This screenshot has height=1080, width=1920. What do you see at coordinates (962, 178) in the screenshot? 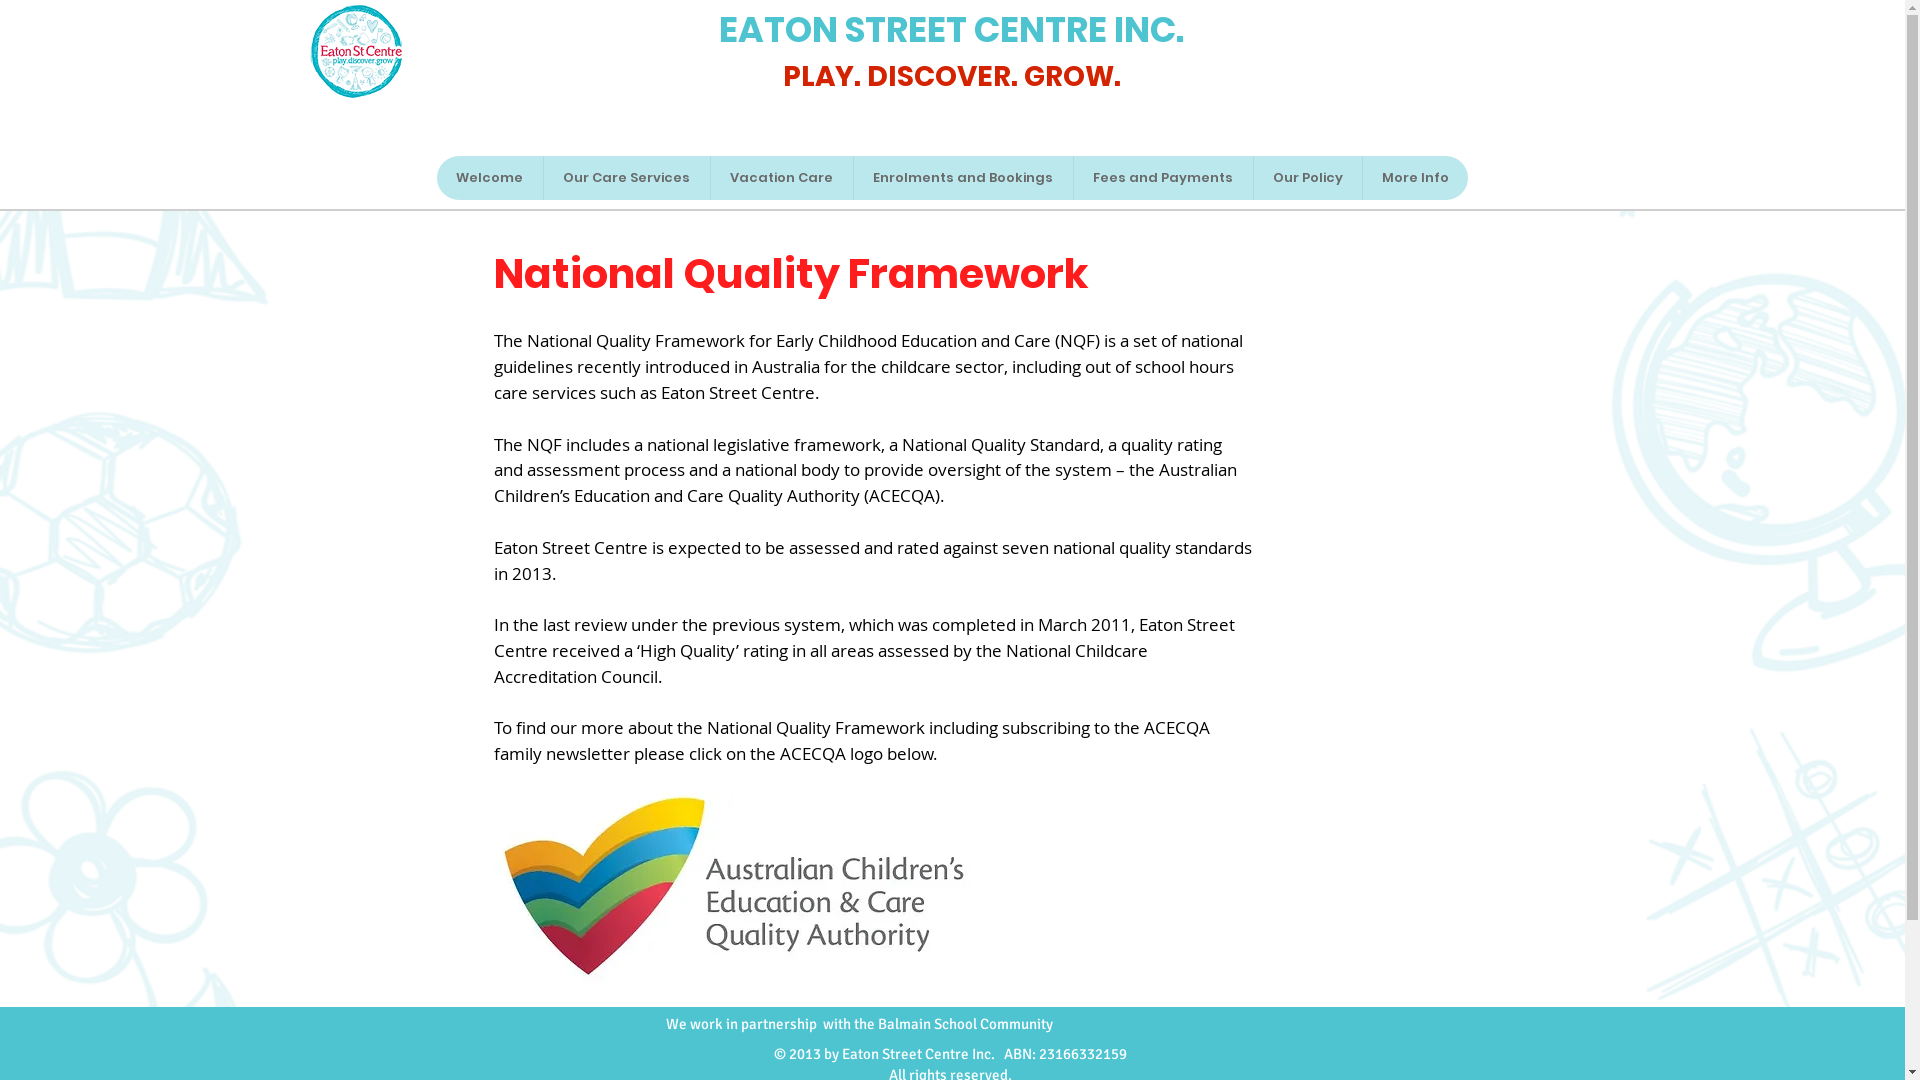
I see `Enrolments and Bookings` at bounding box center [962, 178].